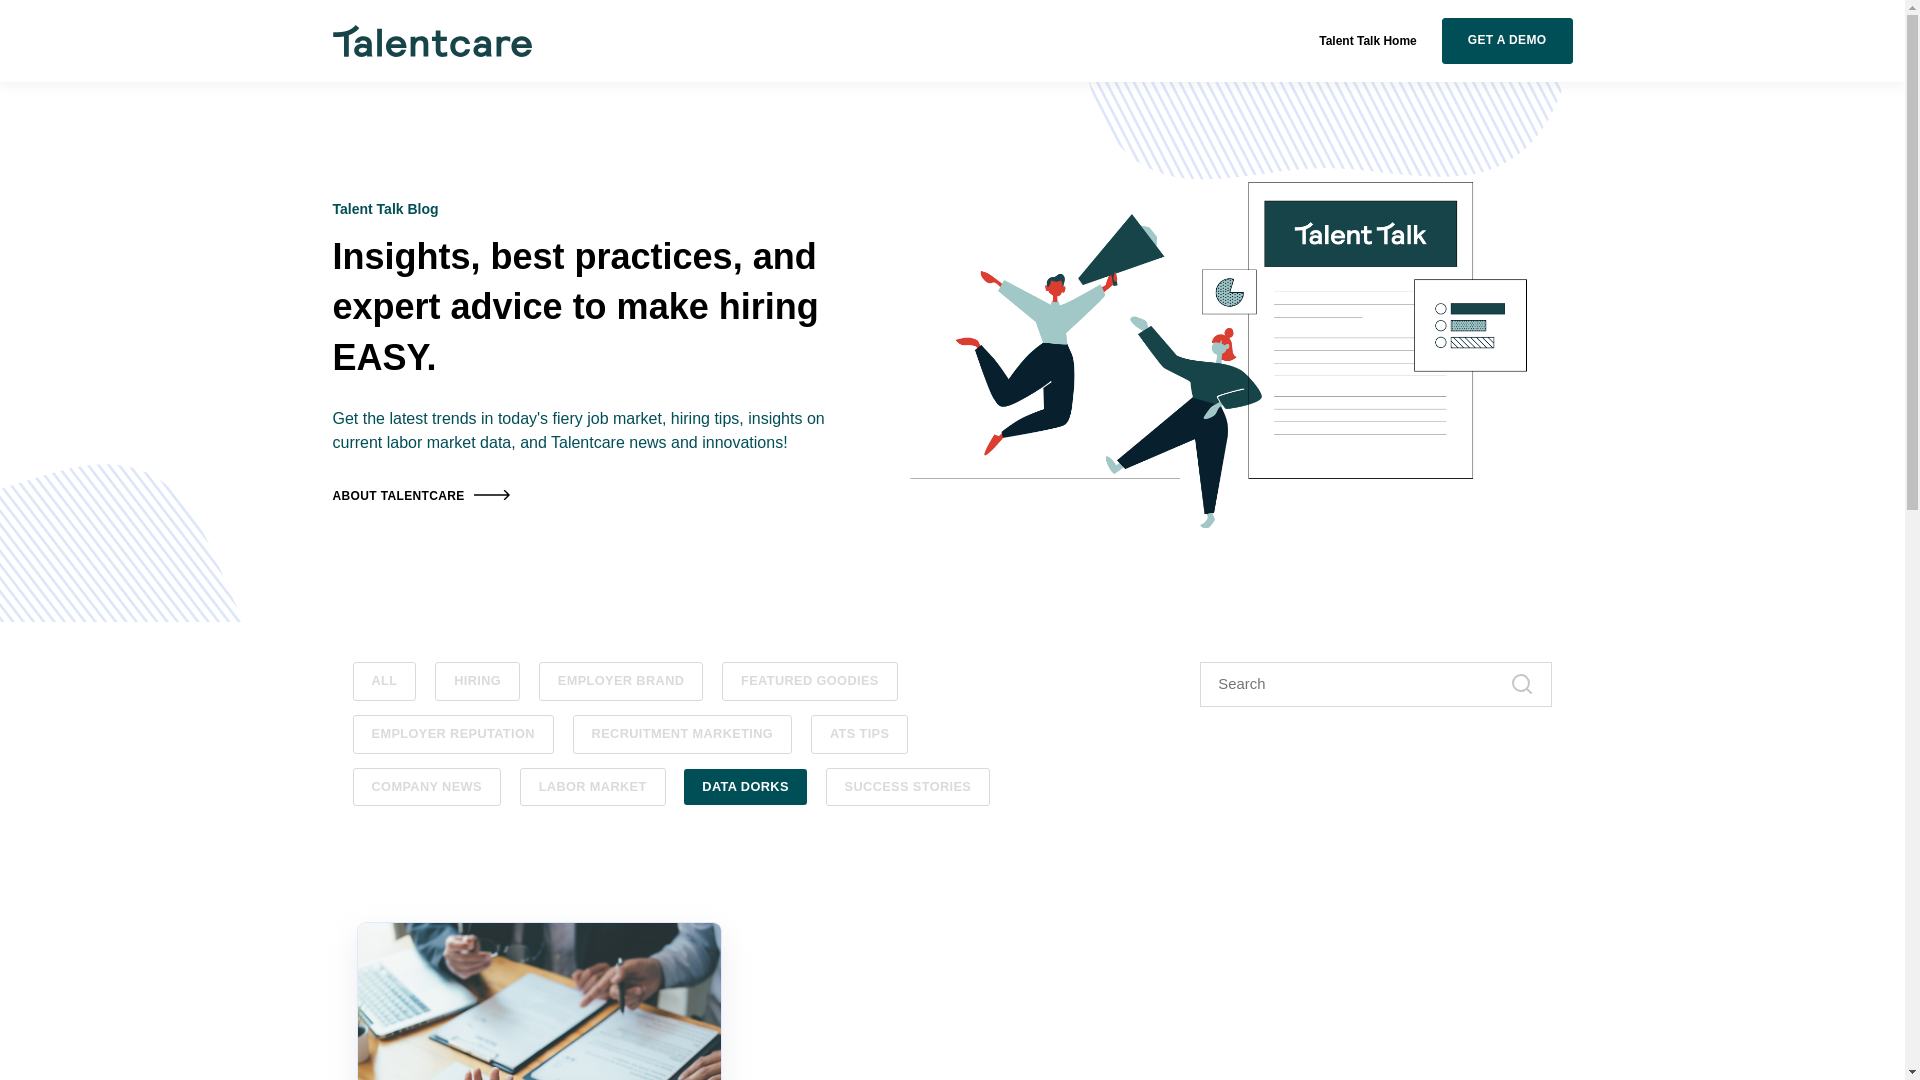  I want to click on ABOUT TALENTCARE, so click(421, 497).